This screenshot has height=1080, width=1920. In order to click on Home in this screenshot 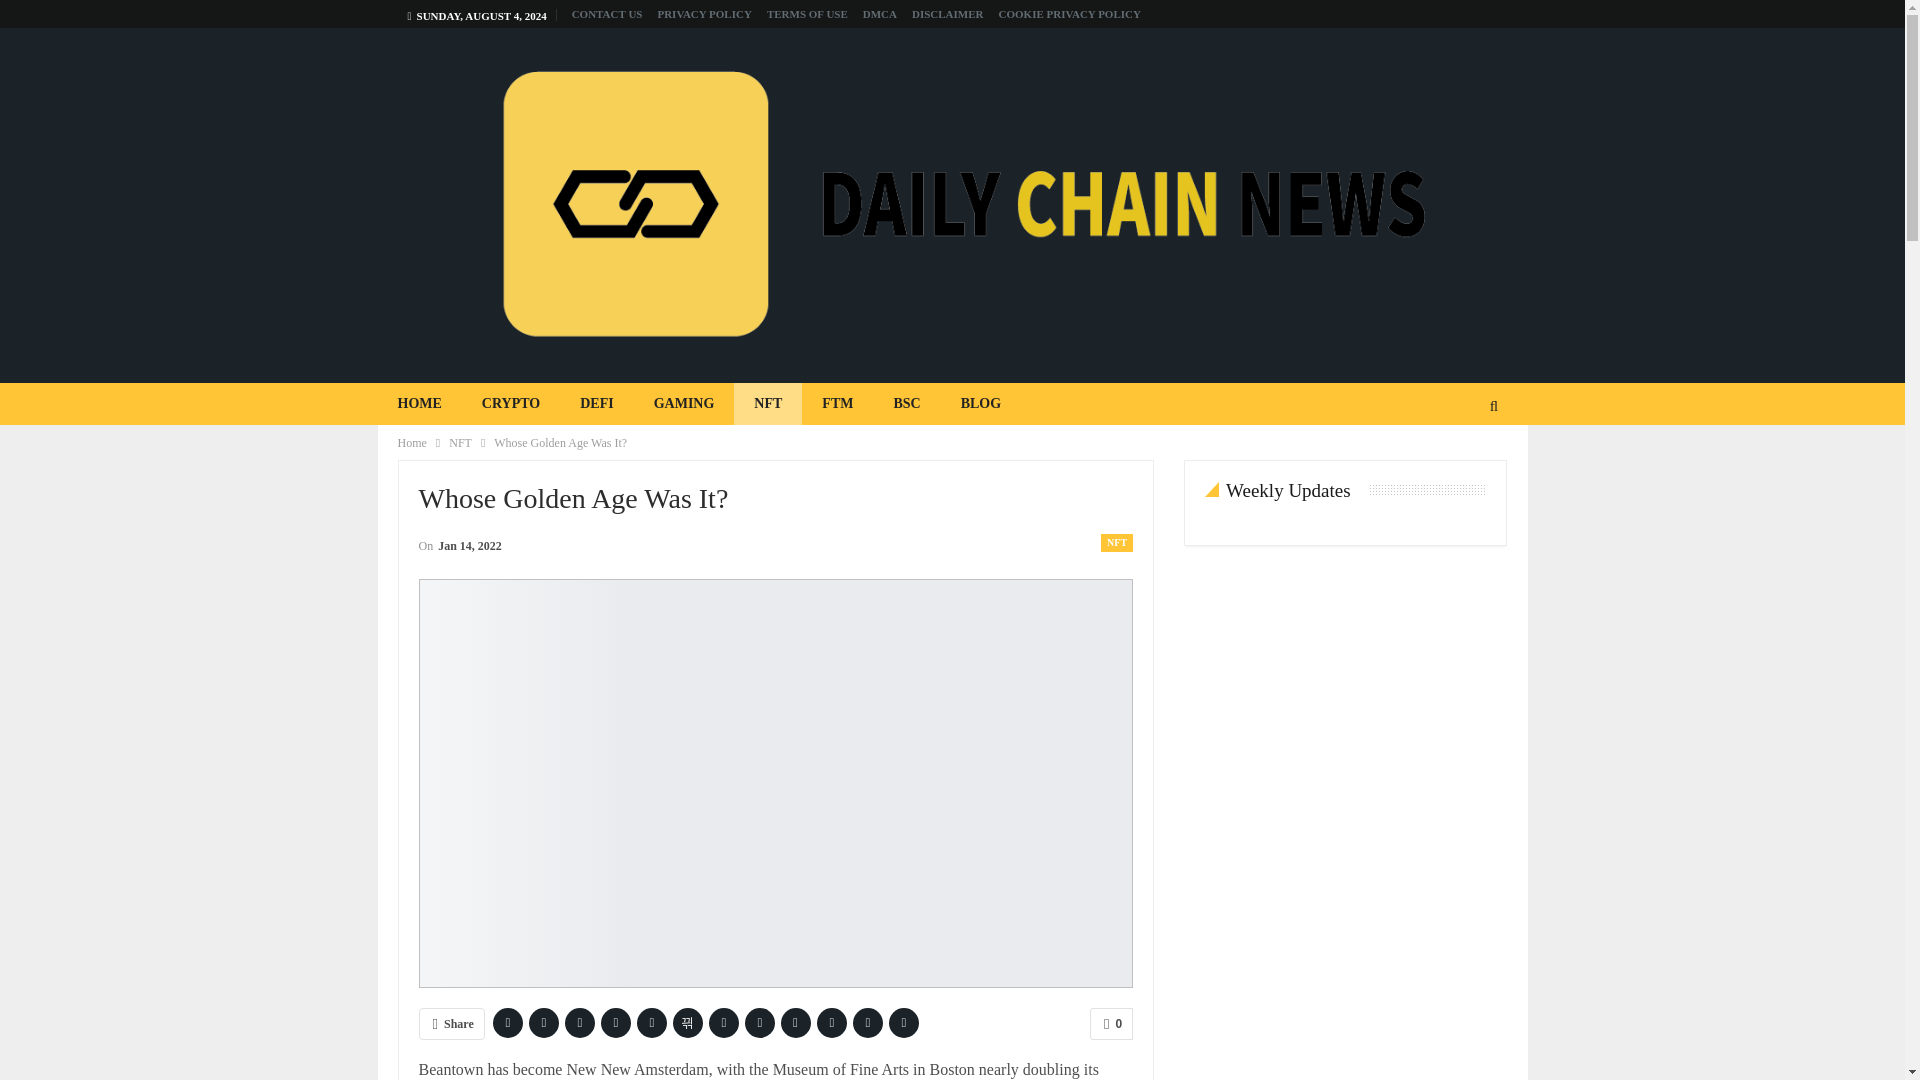, I will do `click(412, 442)`.